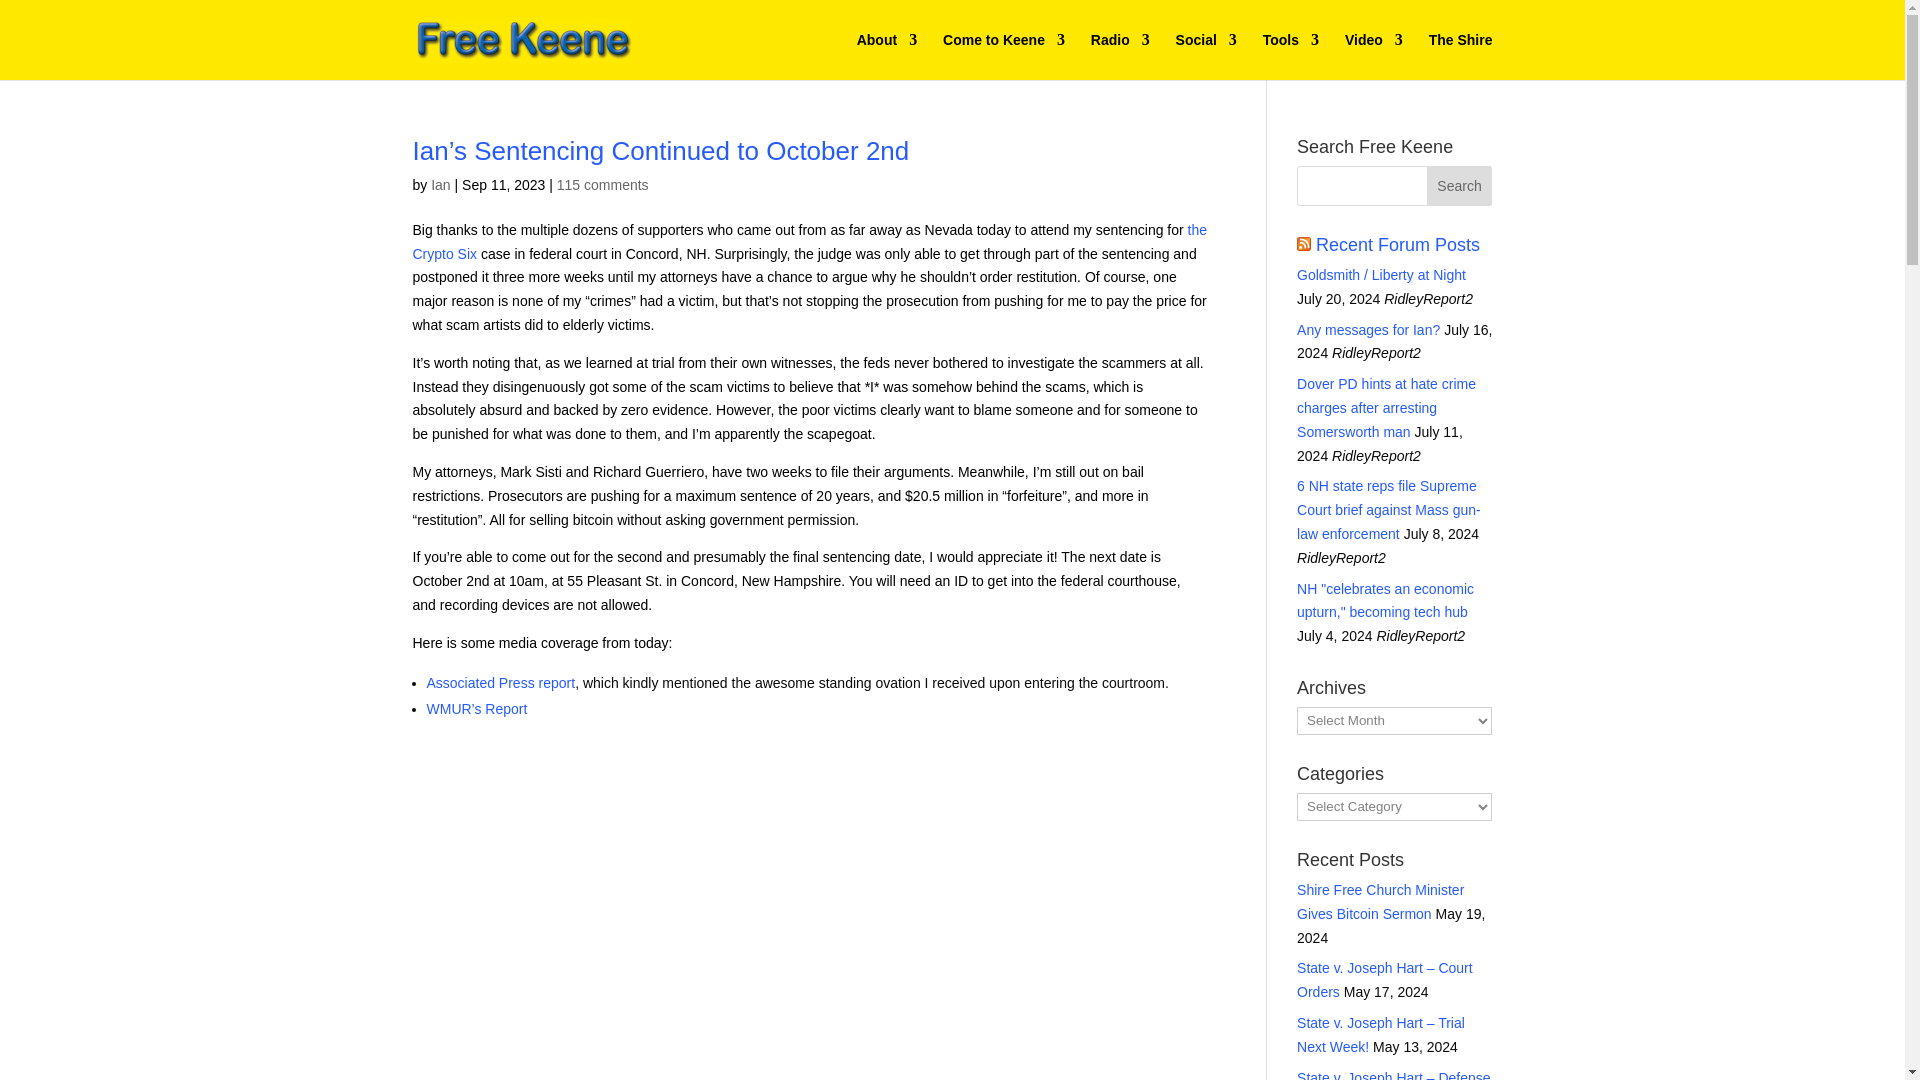  Describe the element at coordinates (886, 56) in the screenshot. I see `About` at that location.